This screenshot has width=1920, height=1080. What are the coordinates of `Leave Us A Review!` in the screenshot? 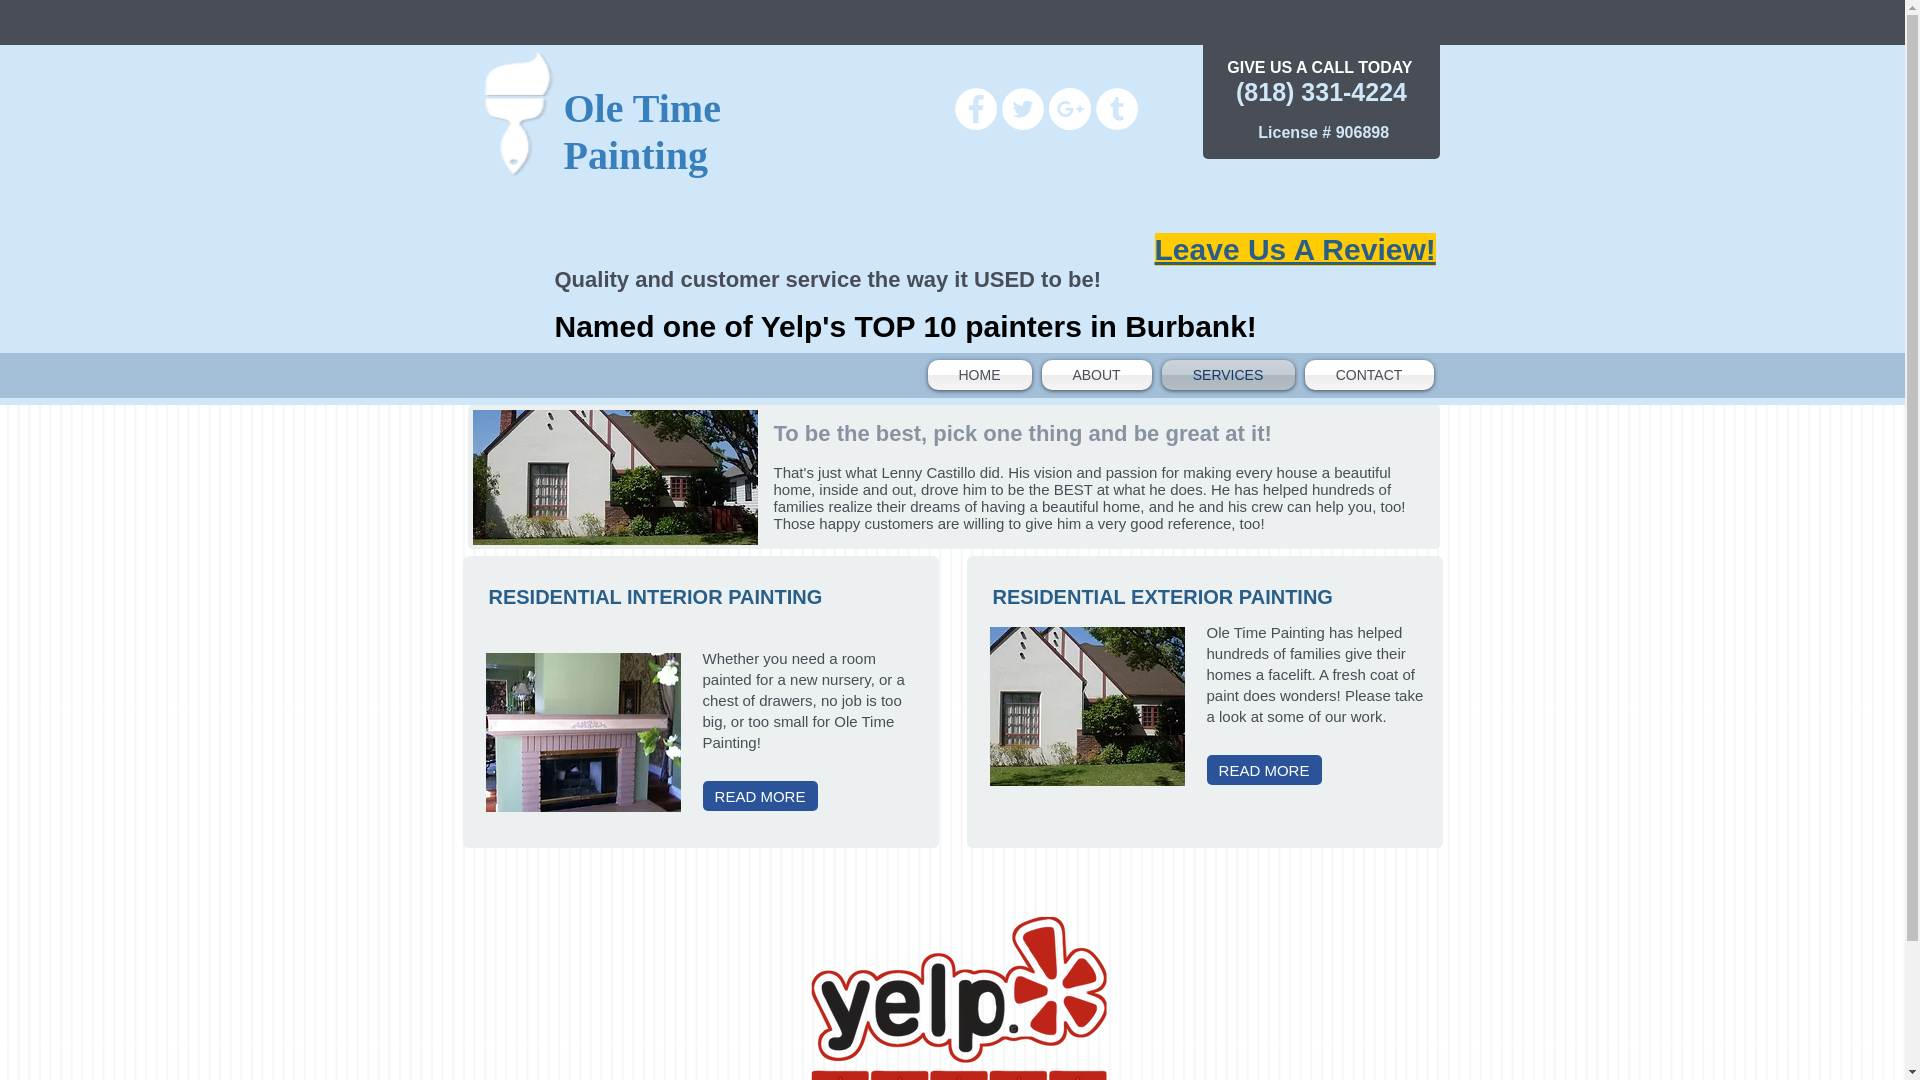 It's located at (1294, 249).